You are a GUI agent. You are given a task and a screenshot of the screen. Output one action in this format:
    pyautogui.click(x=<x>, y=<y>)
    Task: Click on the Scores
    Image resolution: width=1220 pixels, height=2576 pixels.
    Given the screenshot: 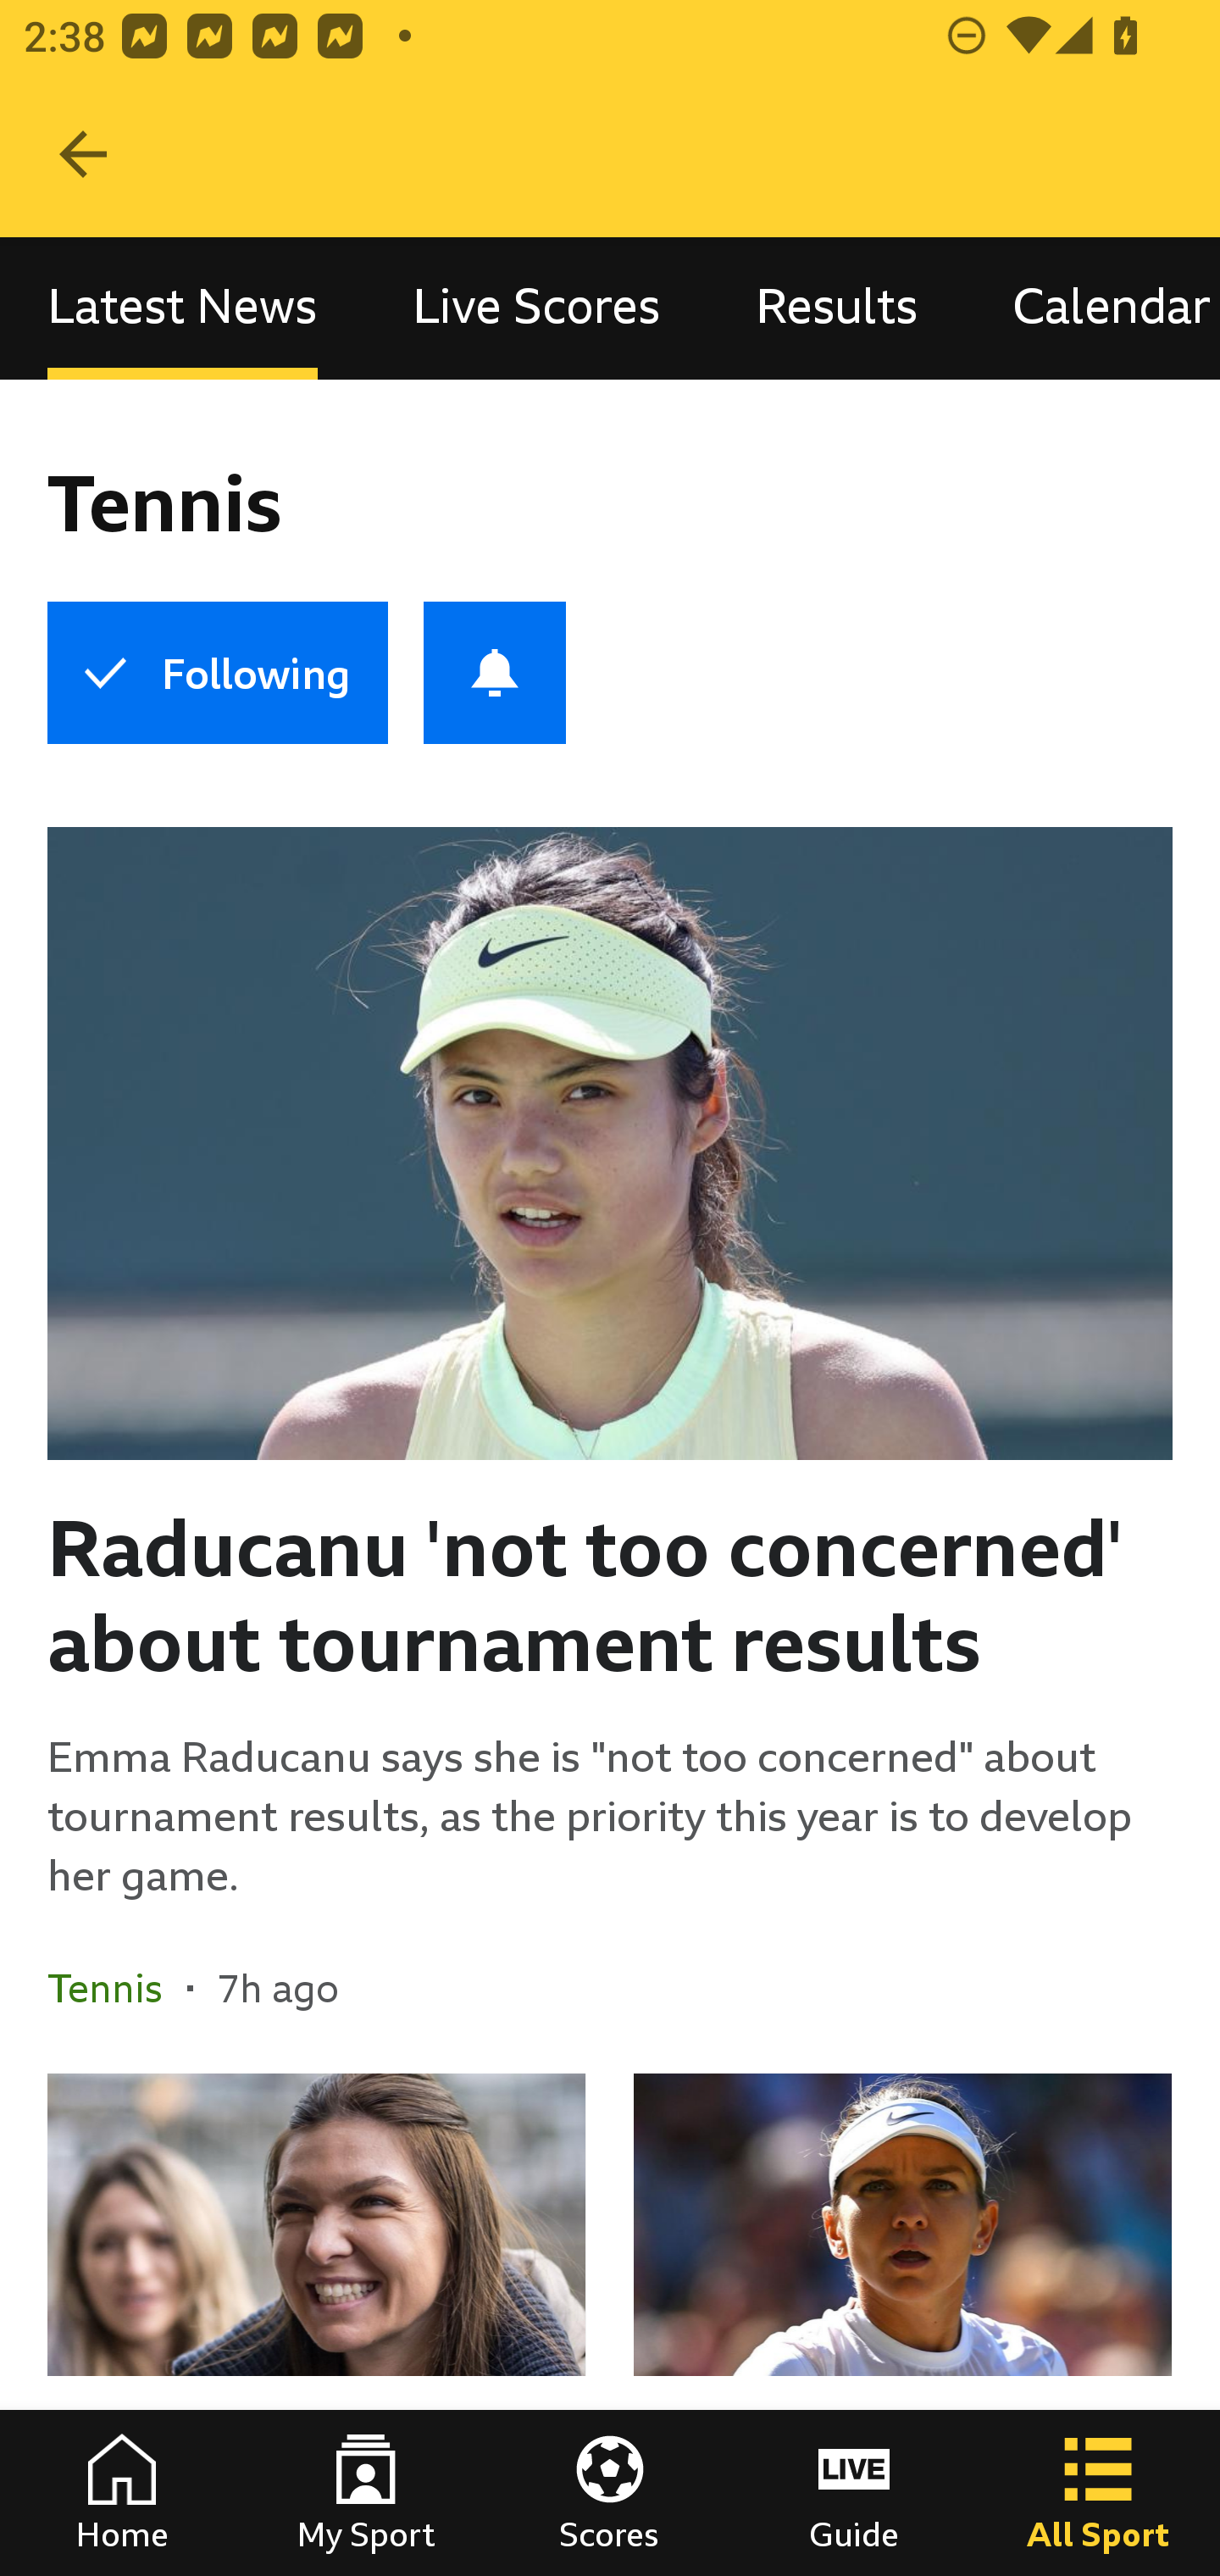 What is the action you would take?
    pyautogui.click(x=610, y=2493)
    